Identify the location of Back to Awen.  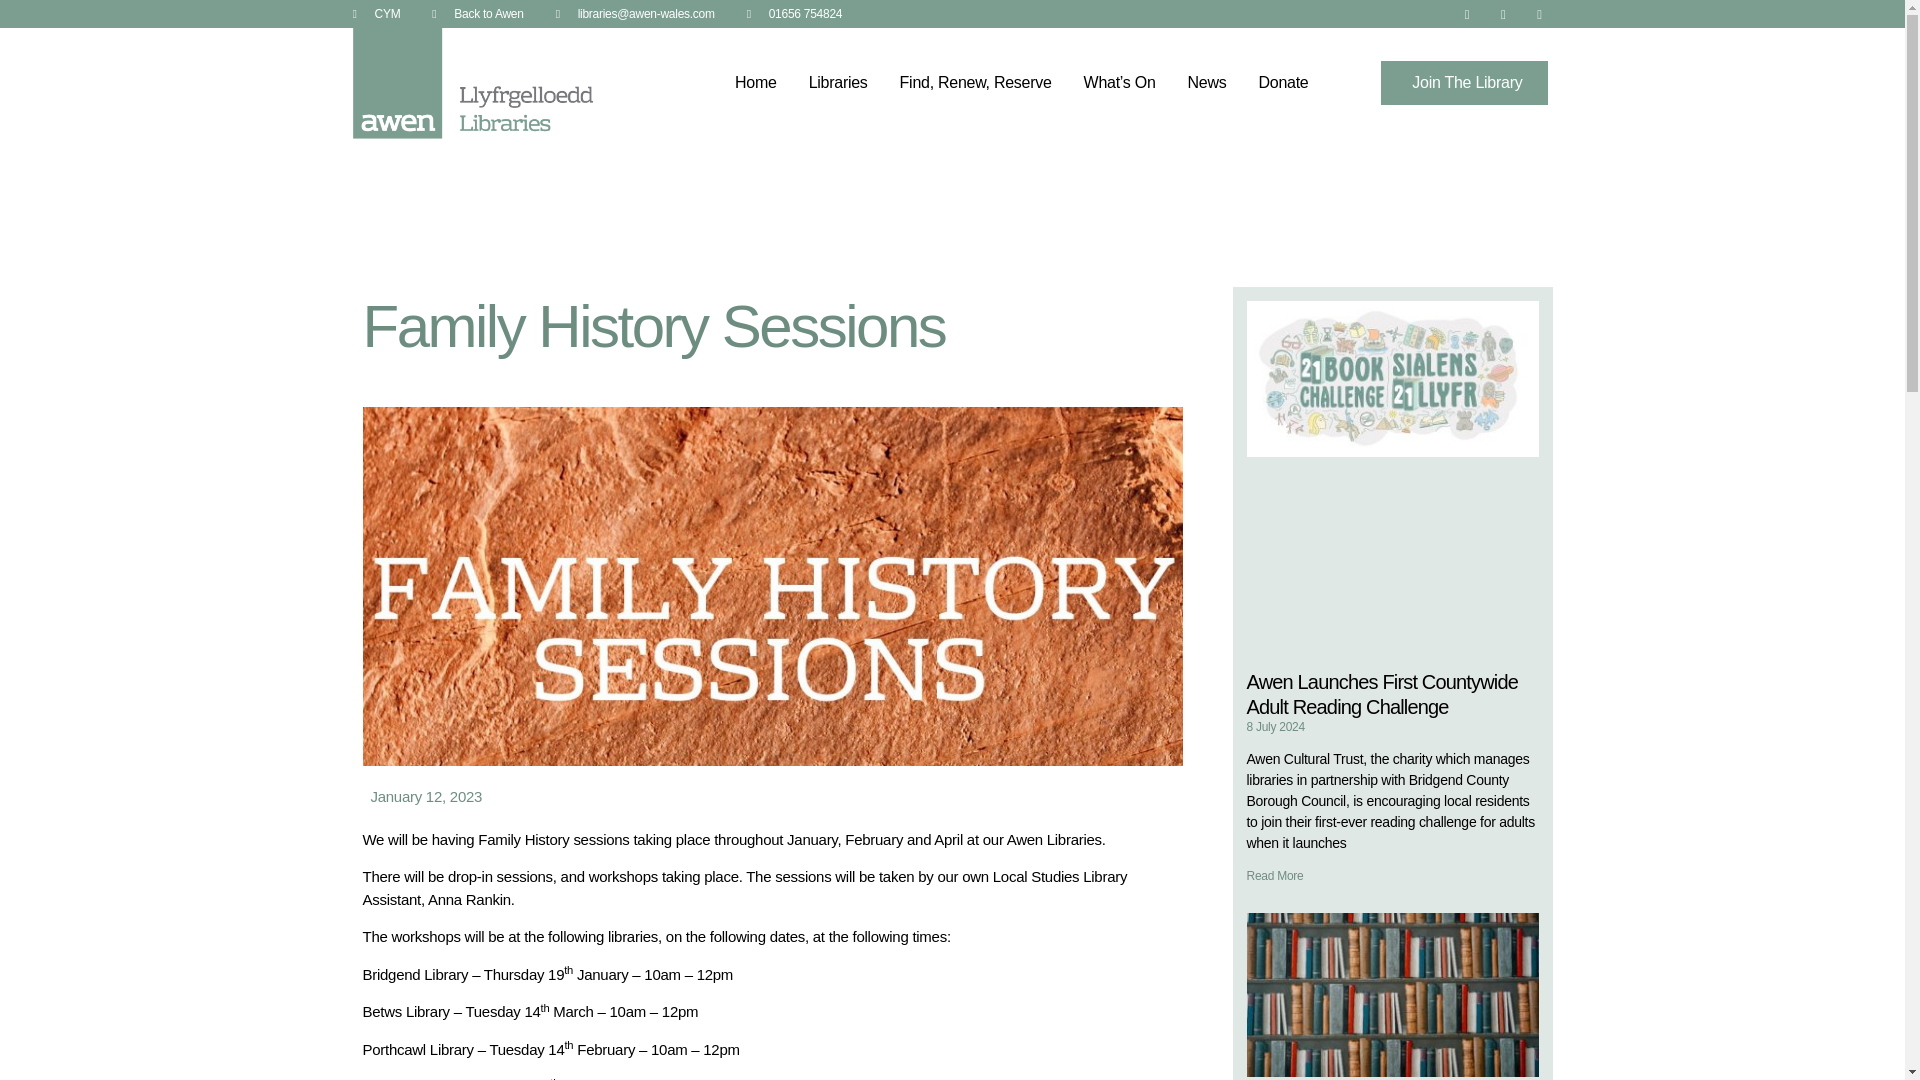
(477, 14).